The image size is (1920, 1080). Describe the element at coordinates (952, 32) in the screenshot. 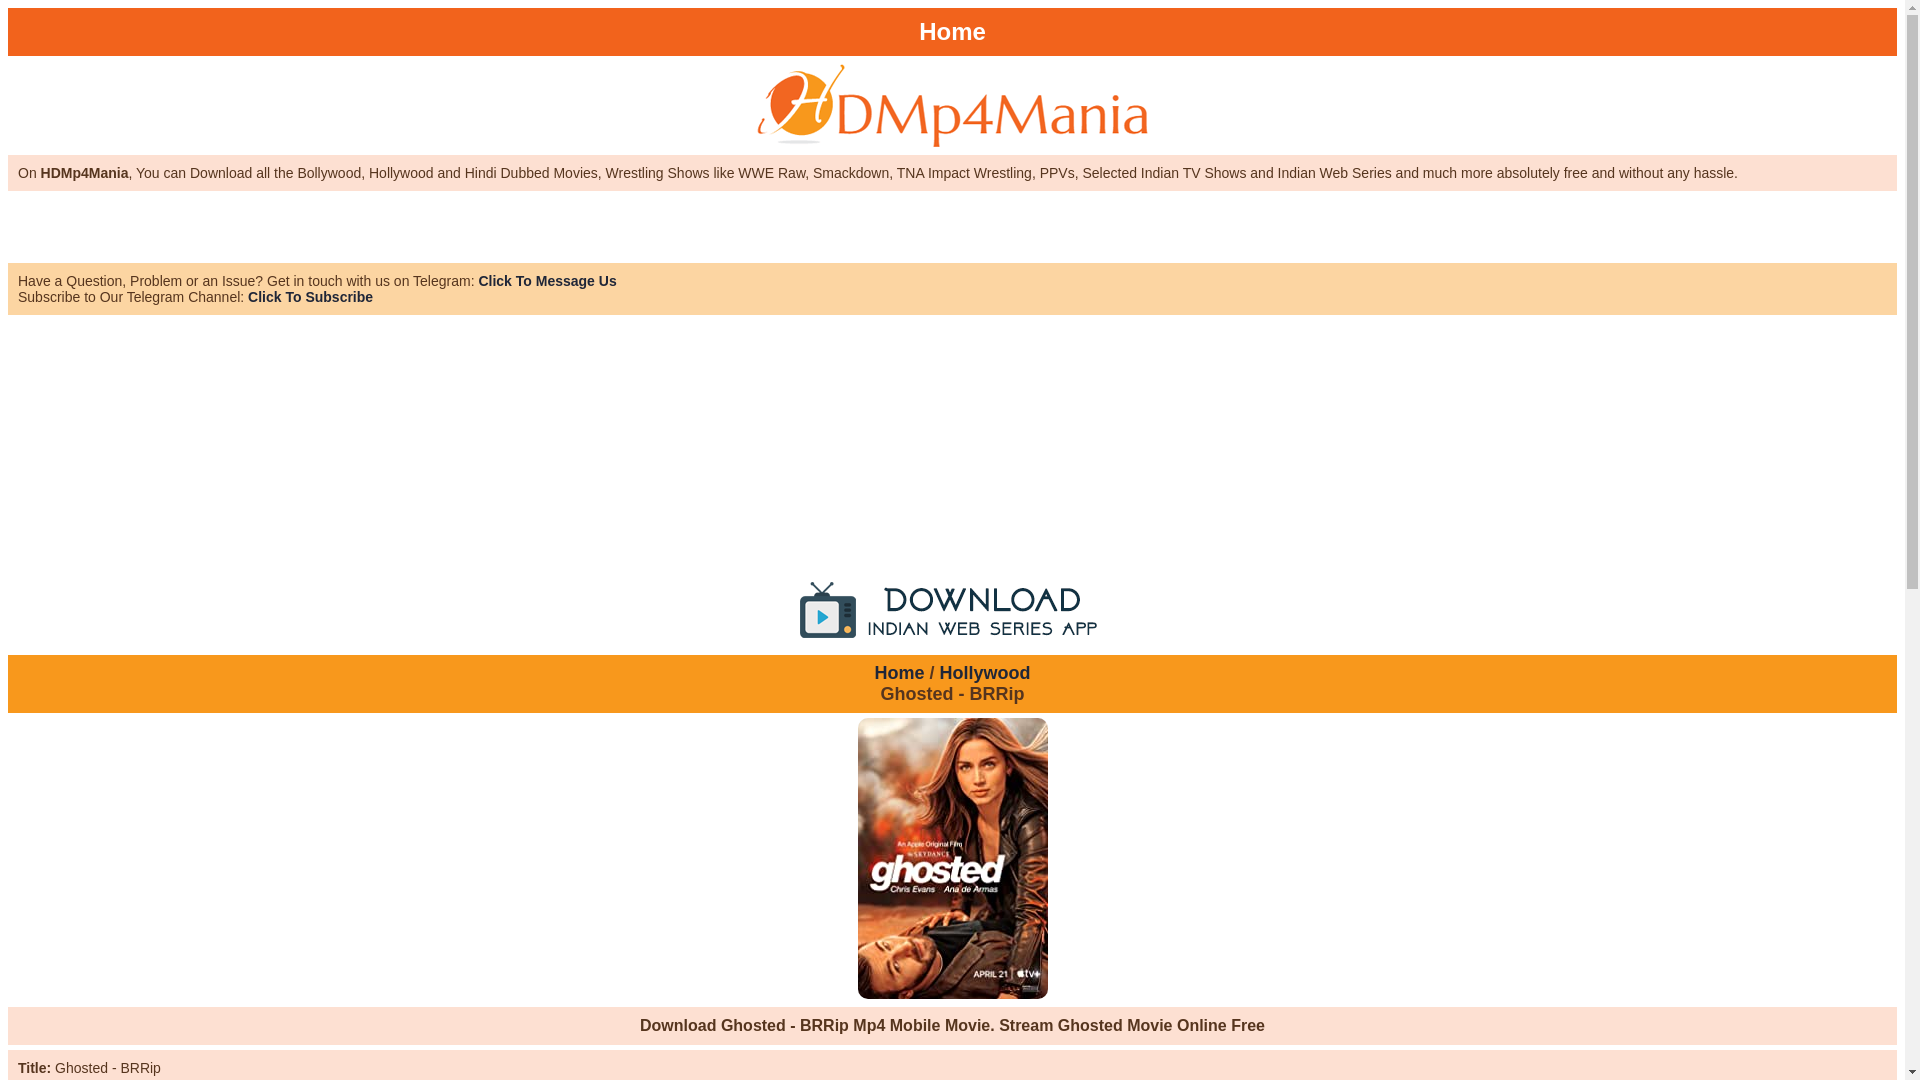

I see `Home` at that location.